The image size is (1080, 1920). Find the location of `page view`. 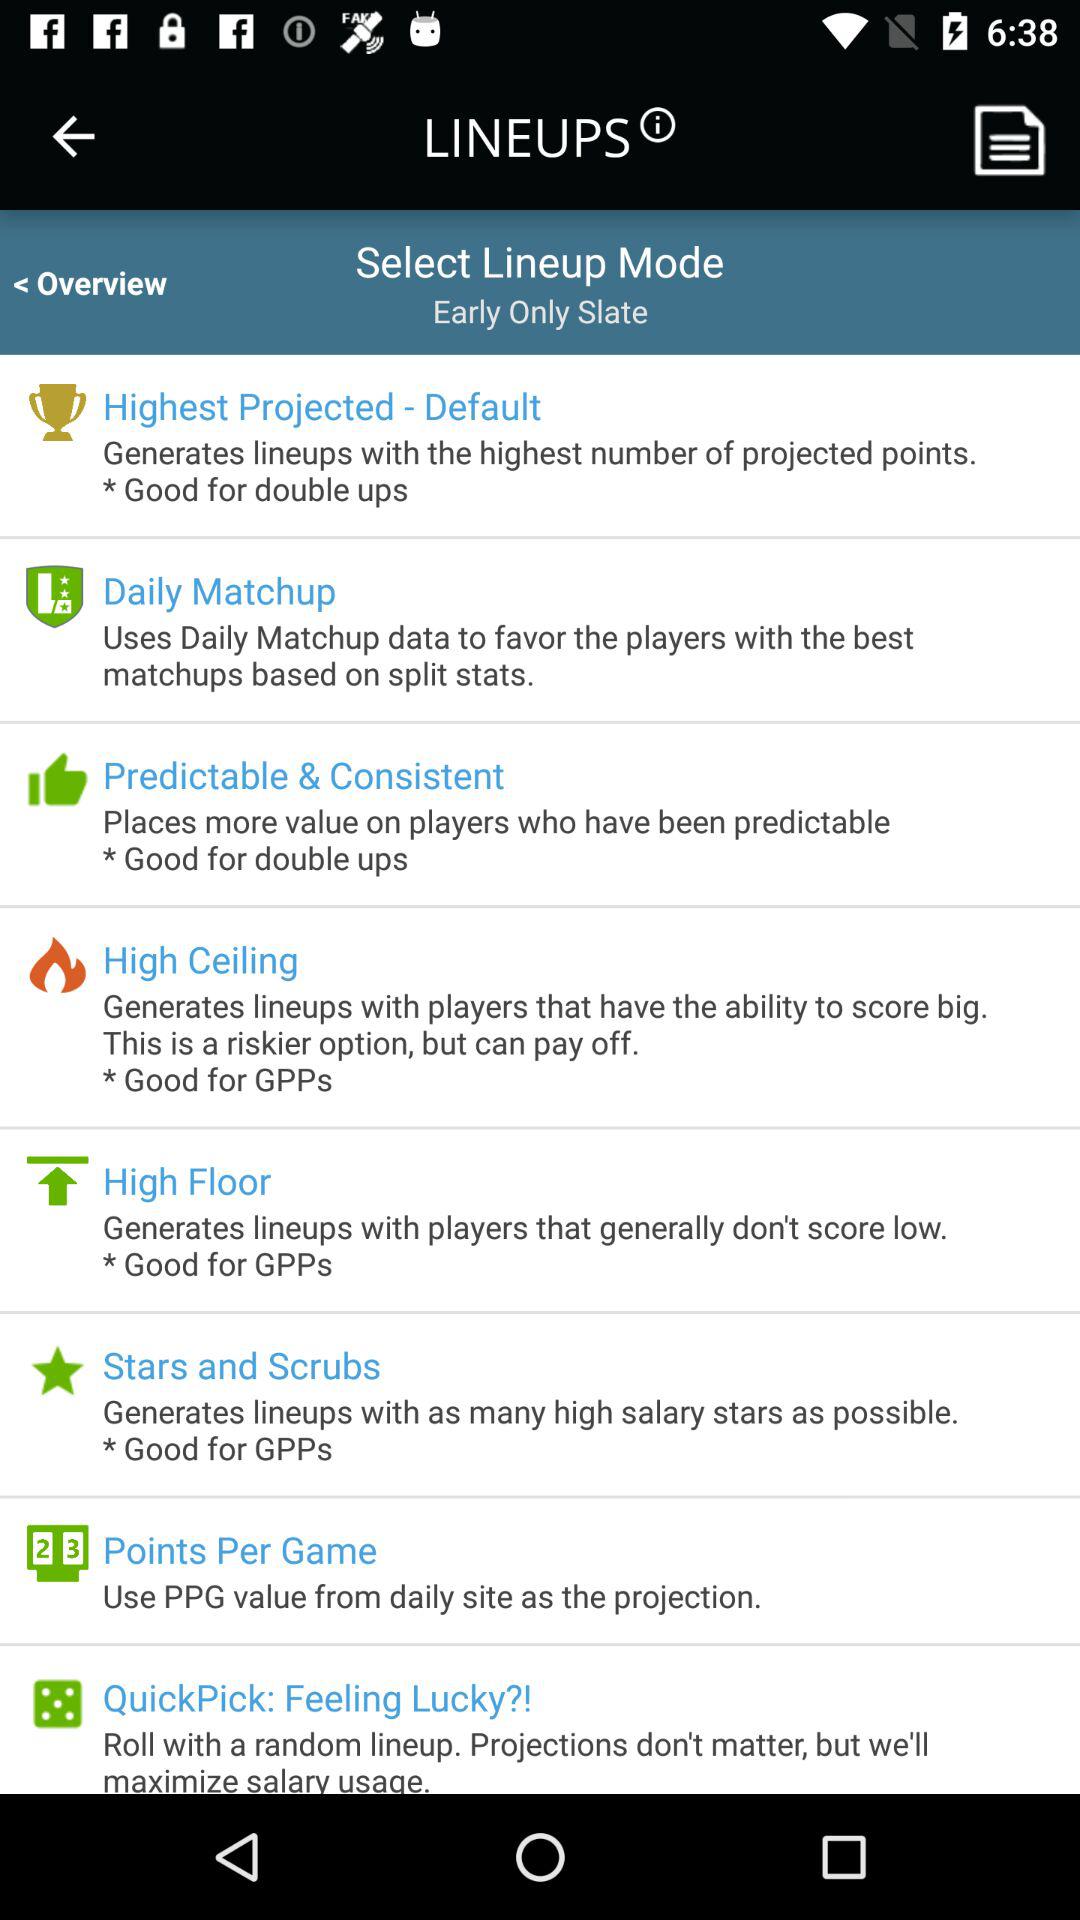

page view is located at coordinates (1017, 136).